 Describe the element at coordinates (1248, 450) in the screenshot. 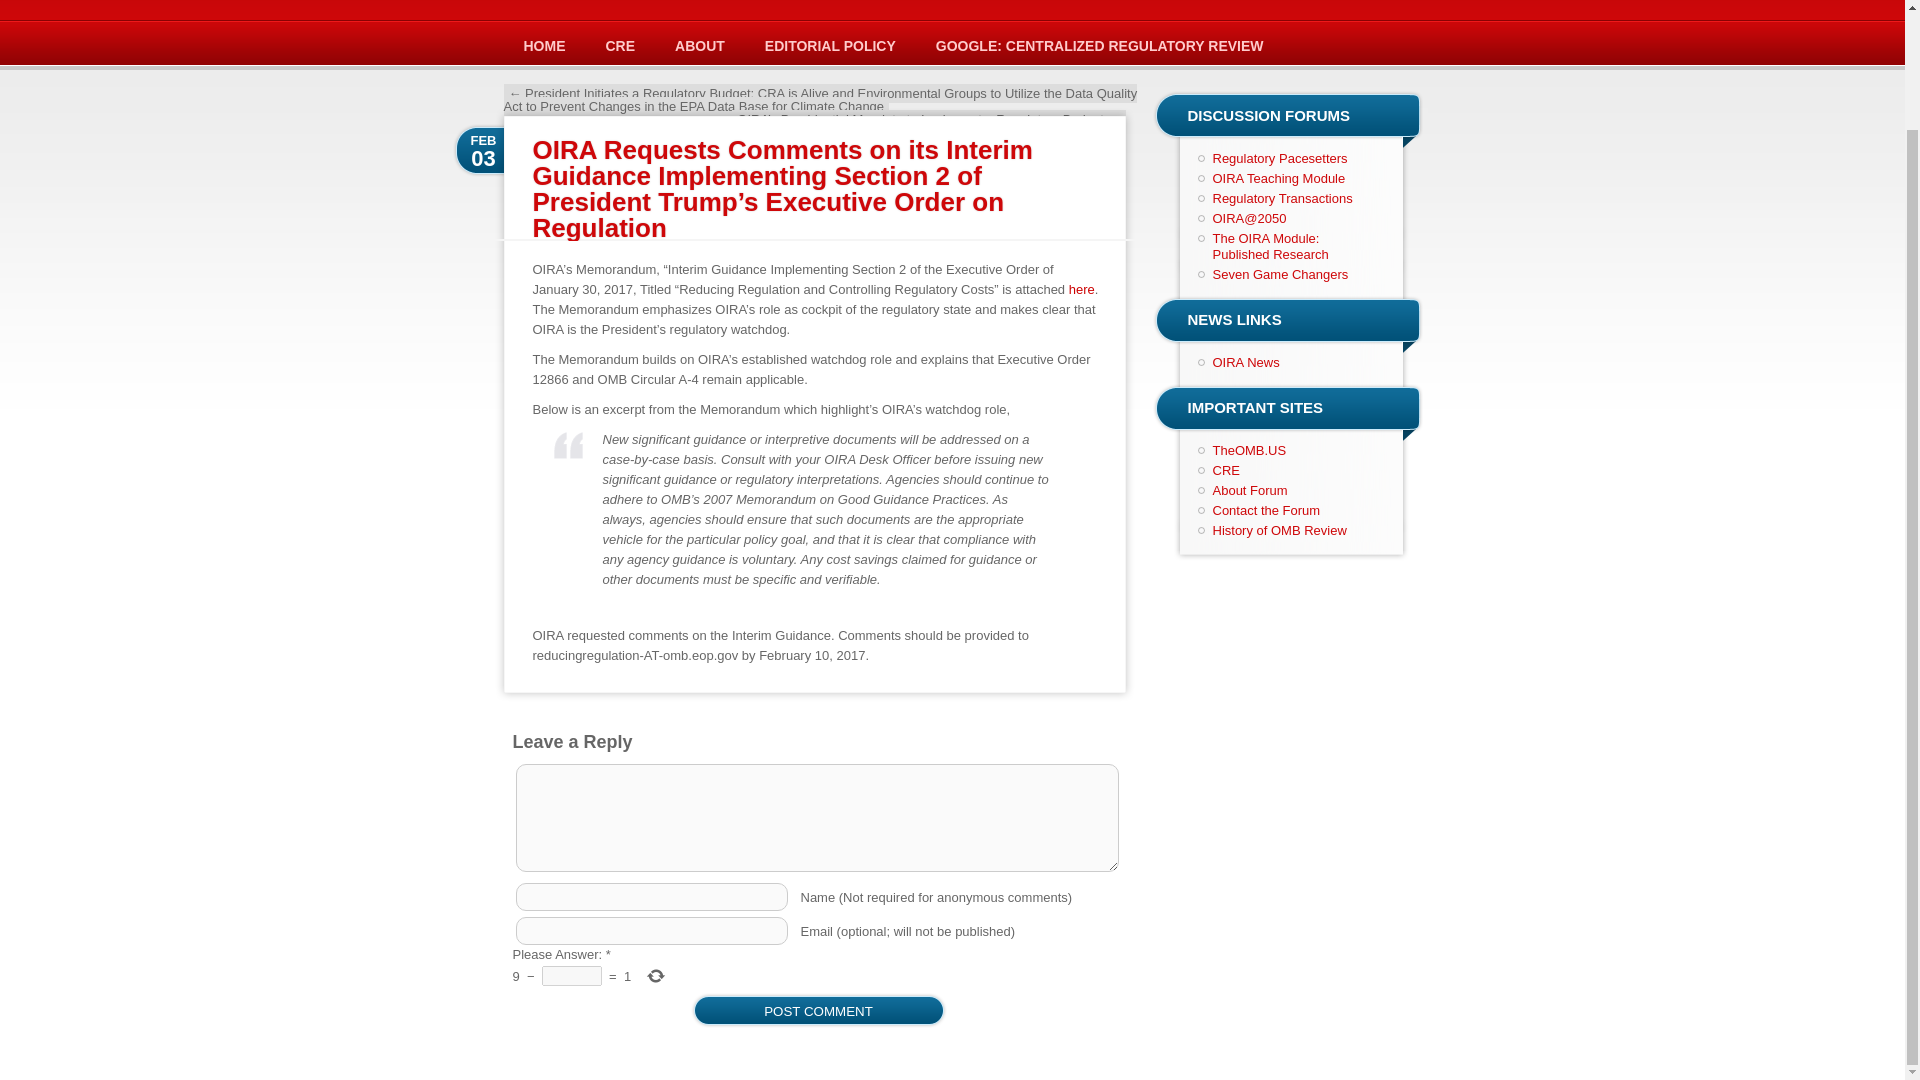

I see `TheOMB.US` at that location.